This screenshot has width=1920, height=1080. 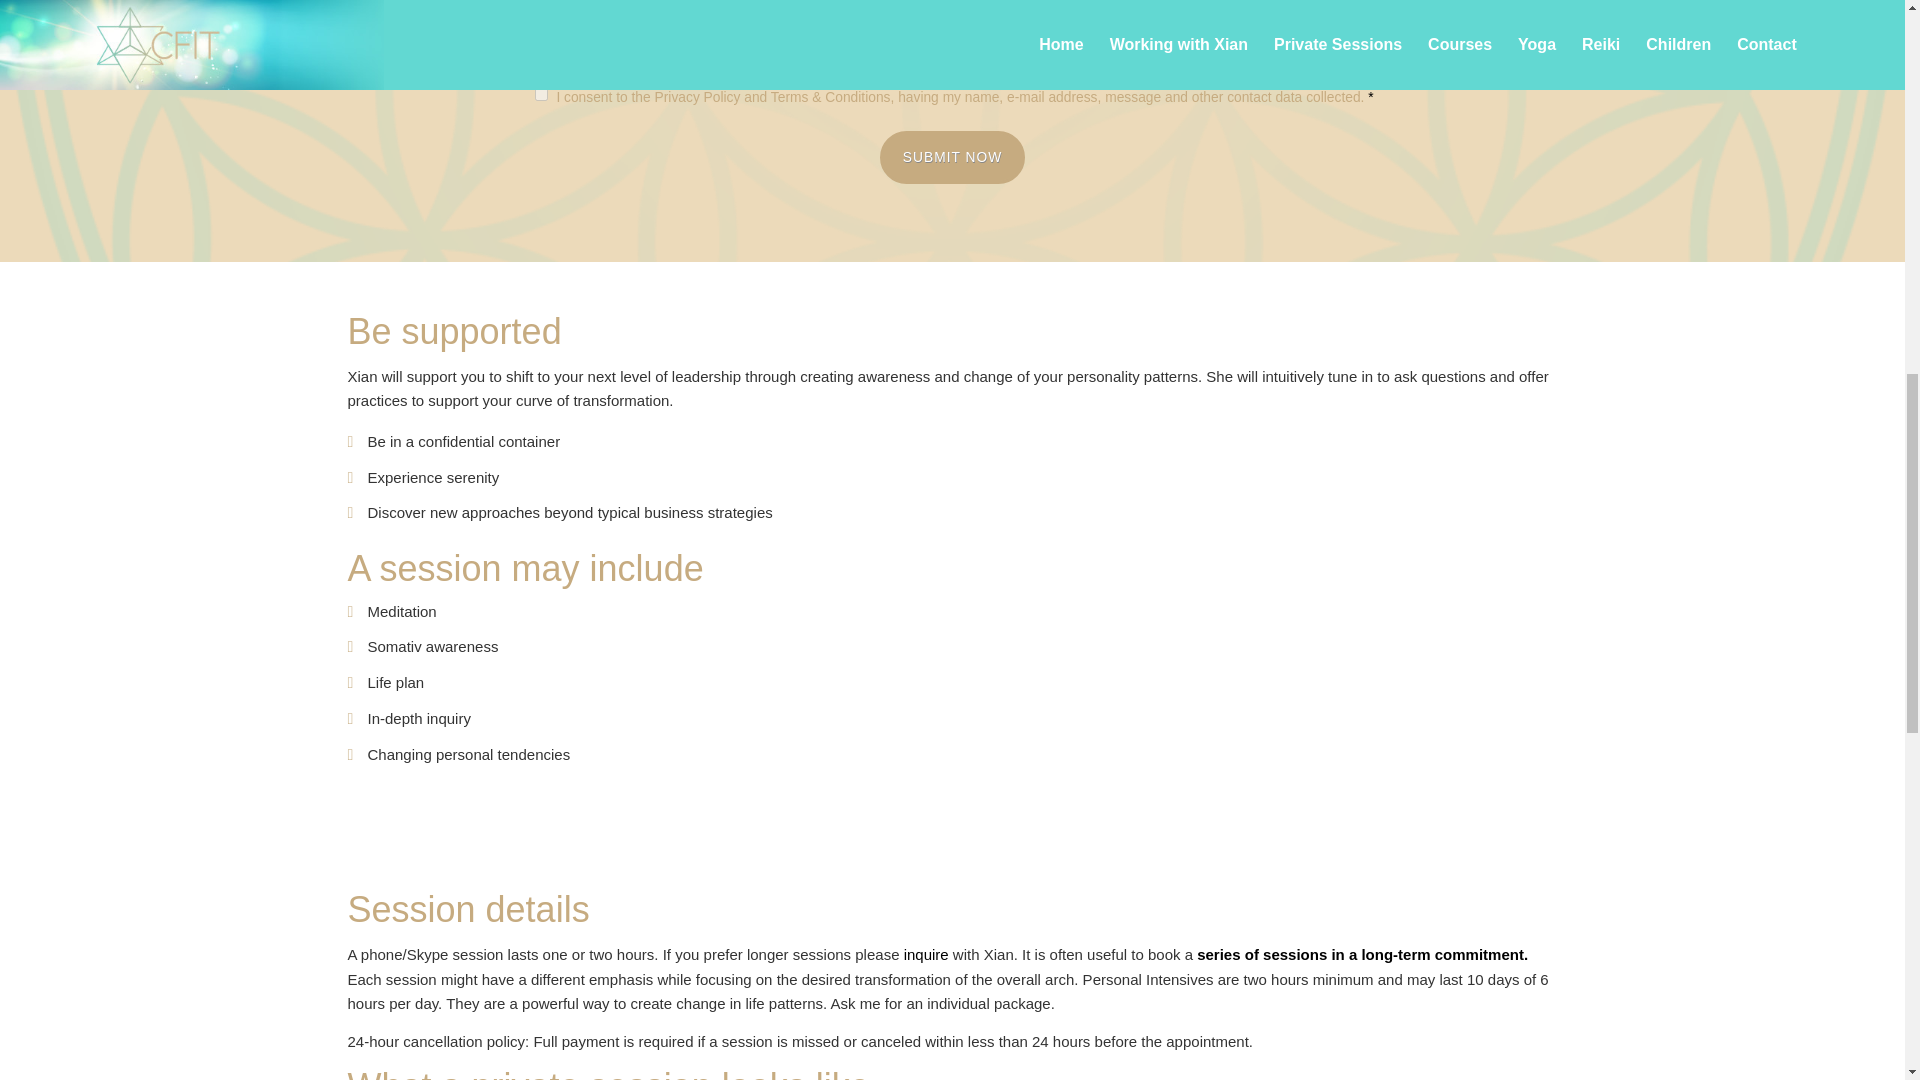 What do you see at coordinates (926, 954) in the screenshot?
I see `inquire` at bounding box center [926, 954].